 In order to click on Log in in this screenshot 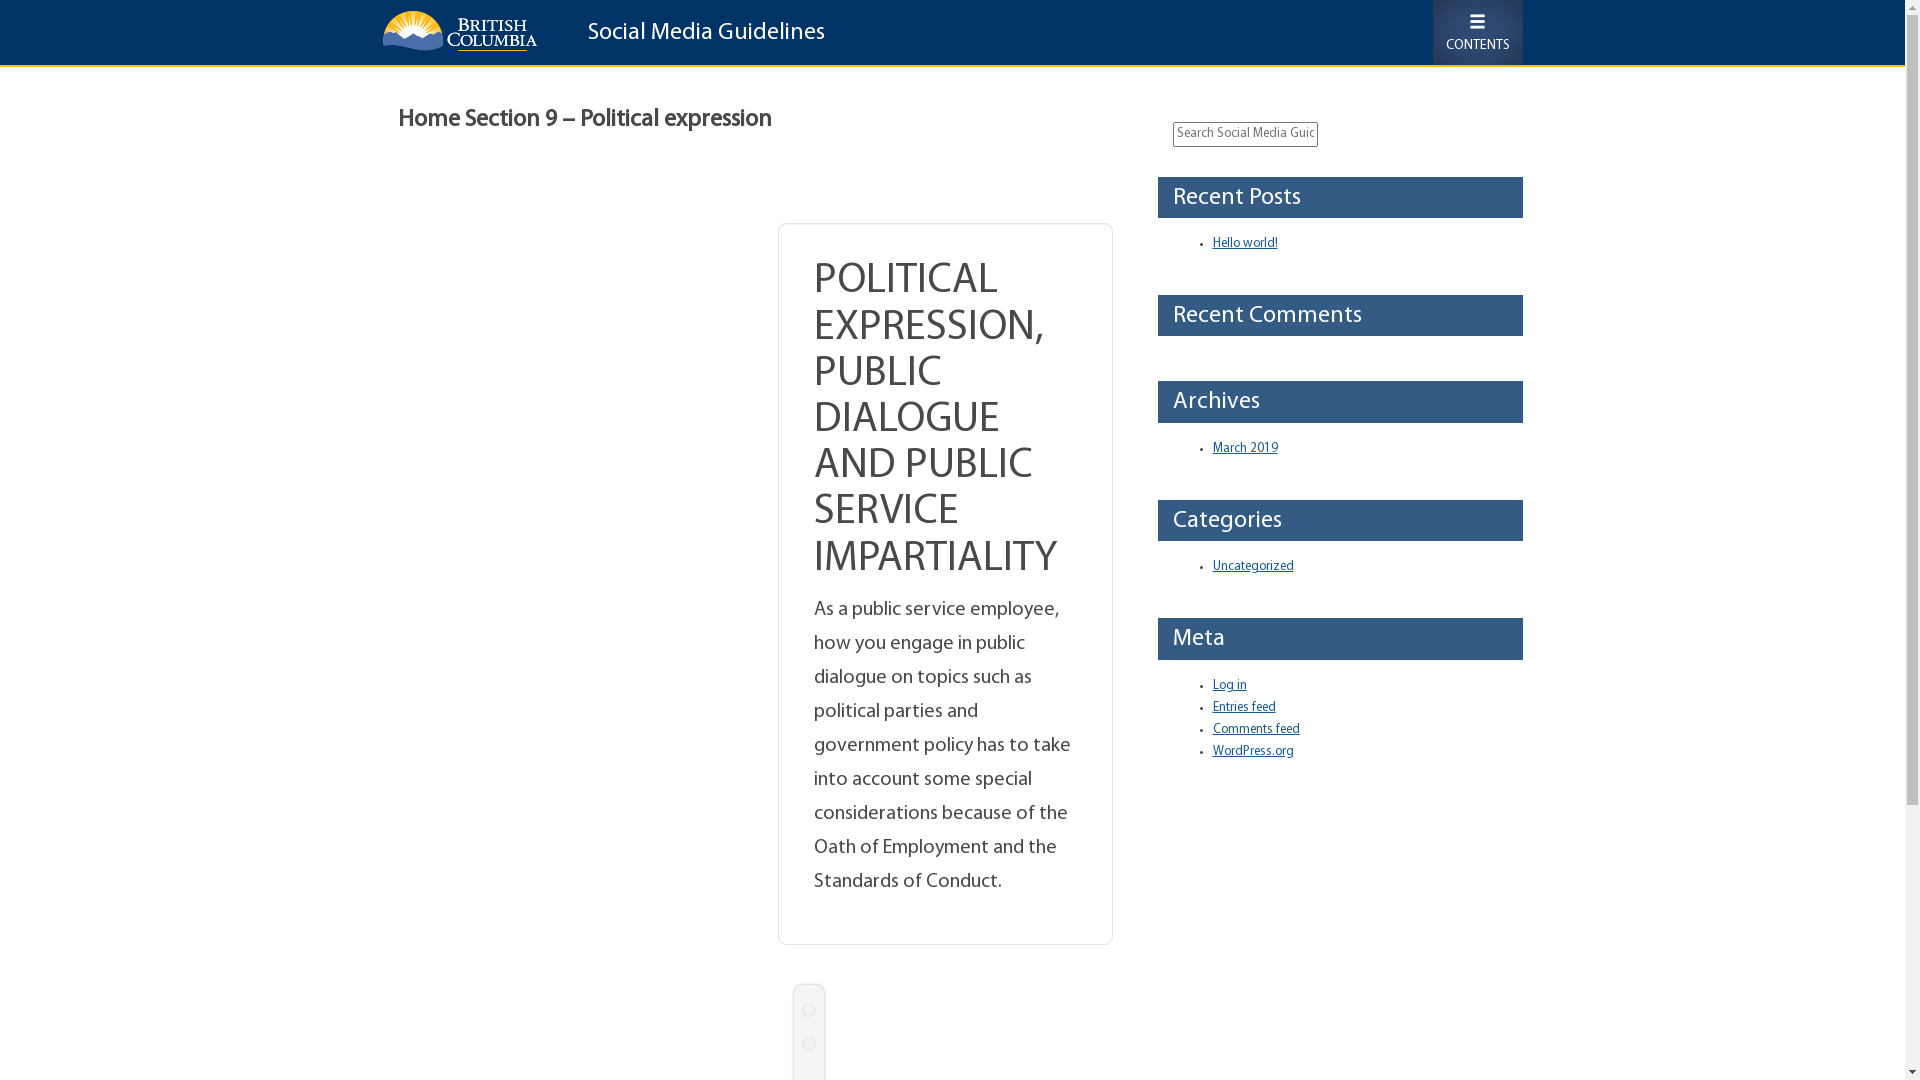, I will do `click(1229, 686)`.